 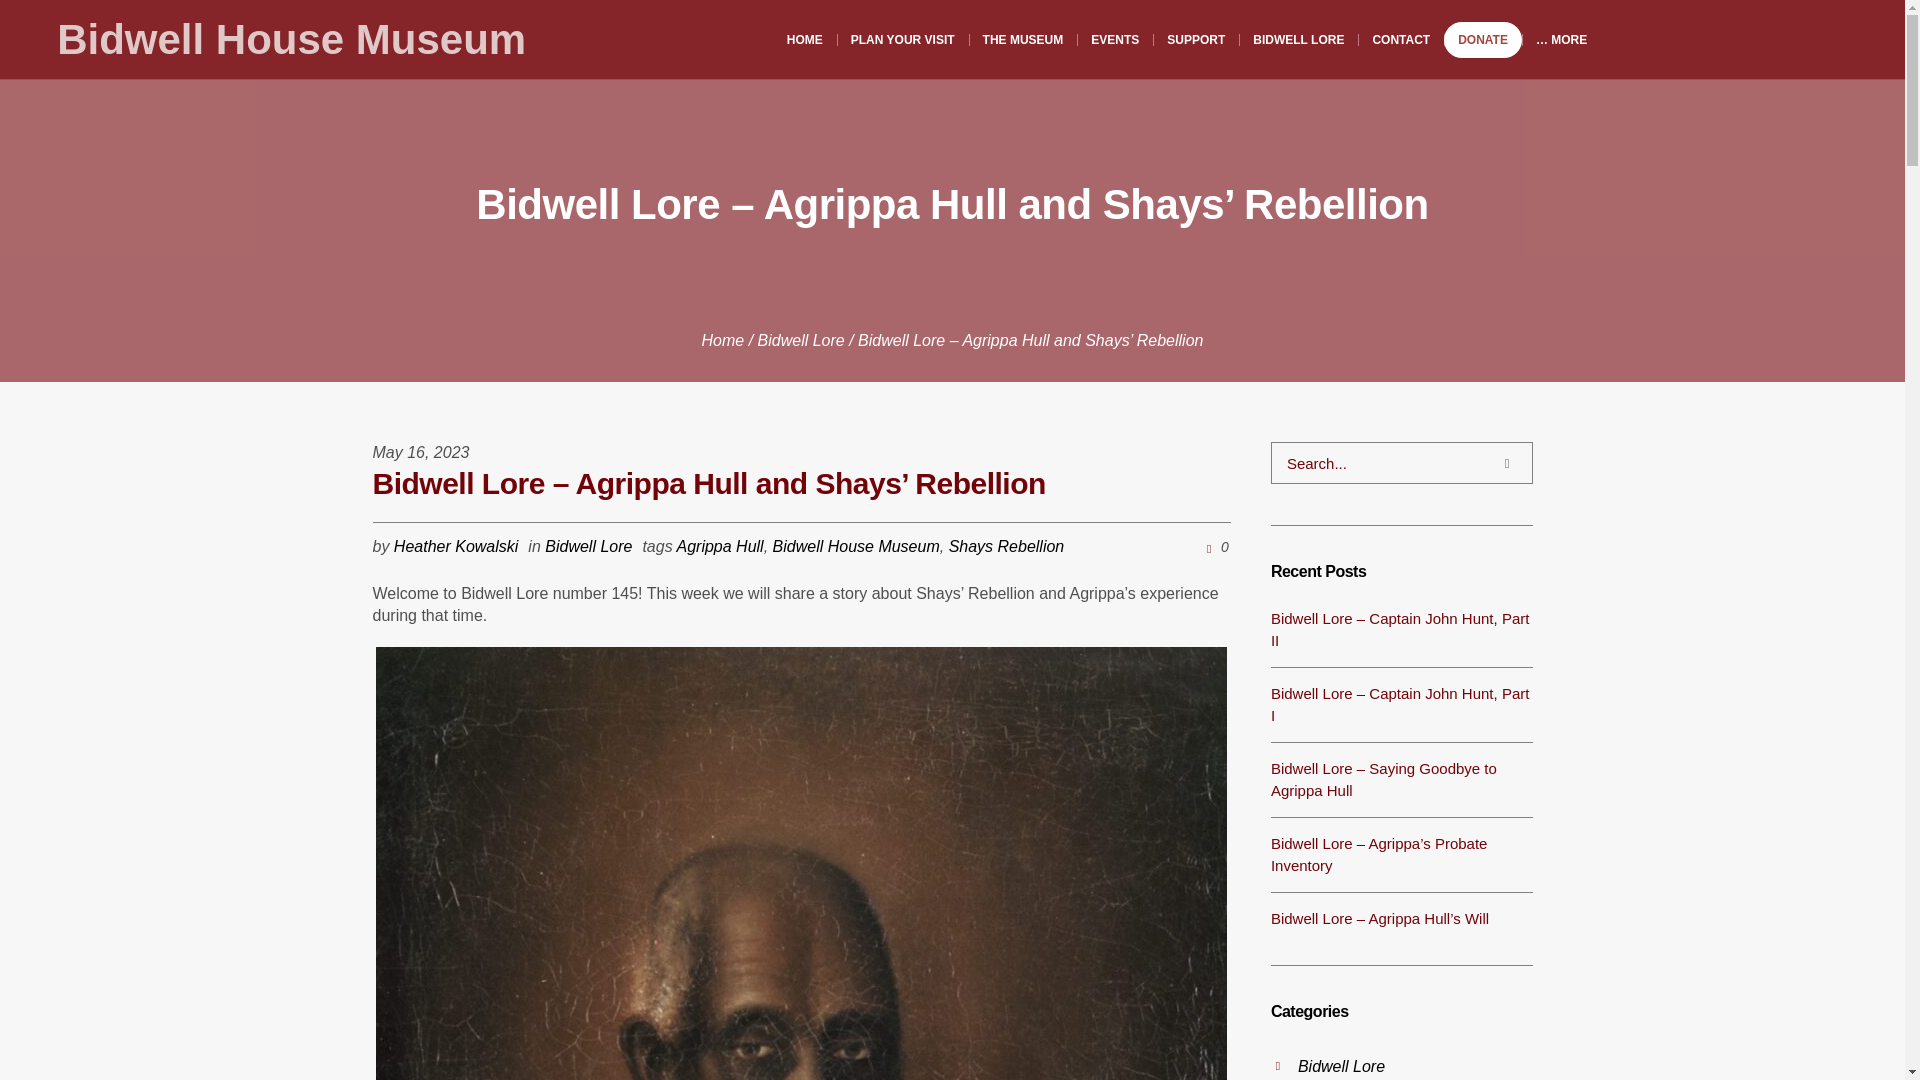 I want to click on Bidwell House Museum, so click(x=292, y=39).